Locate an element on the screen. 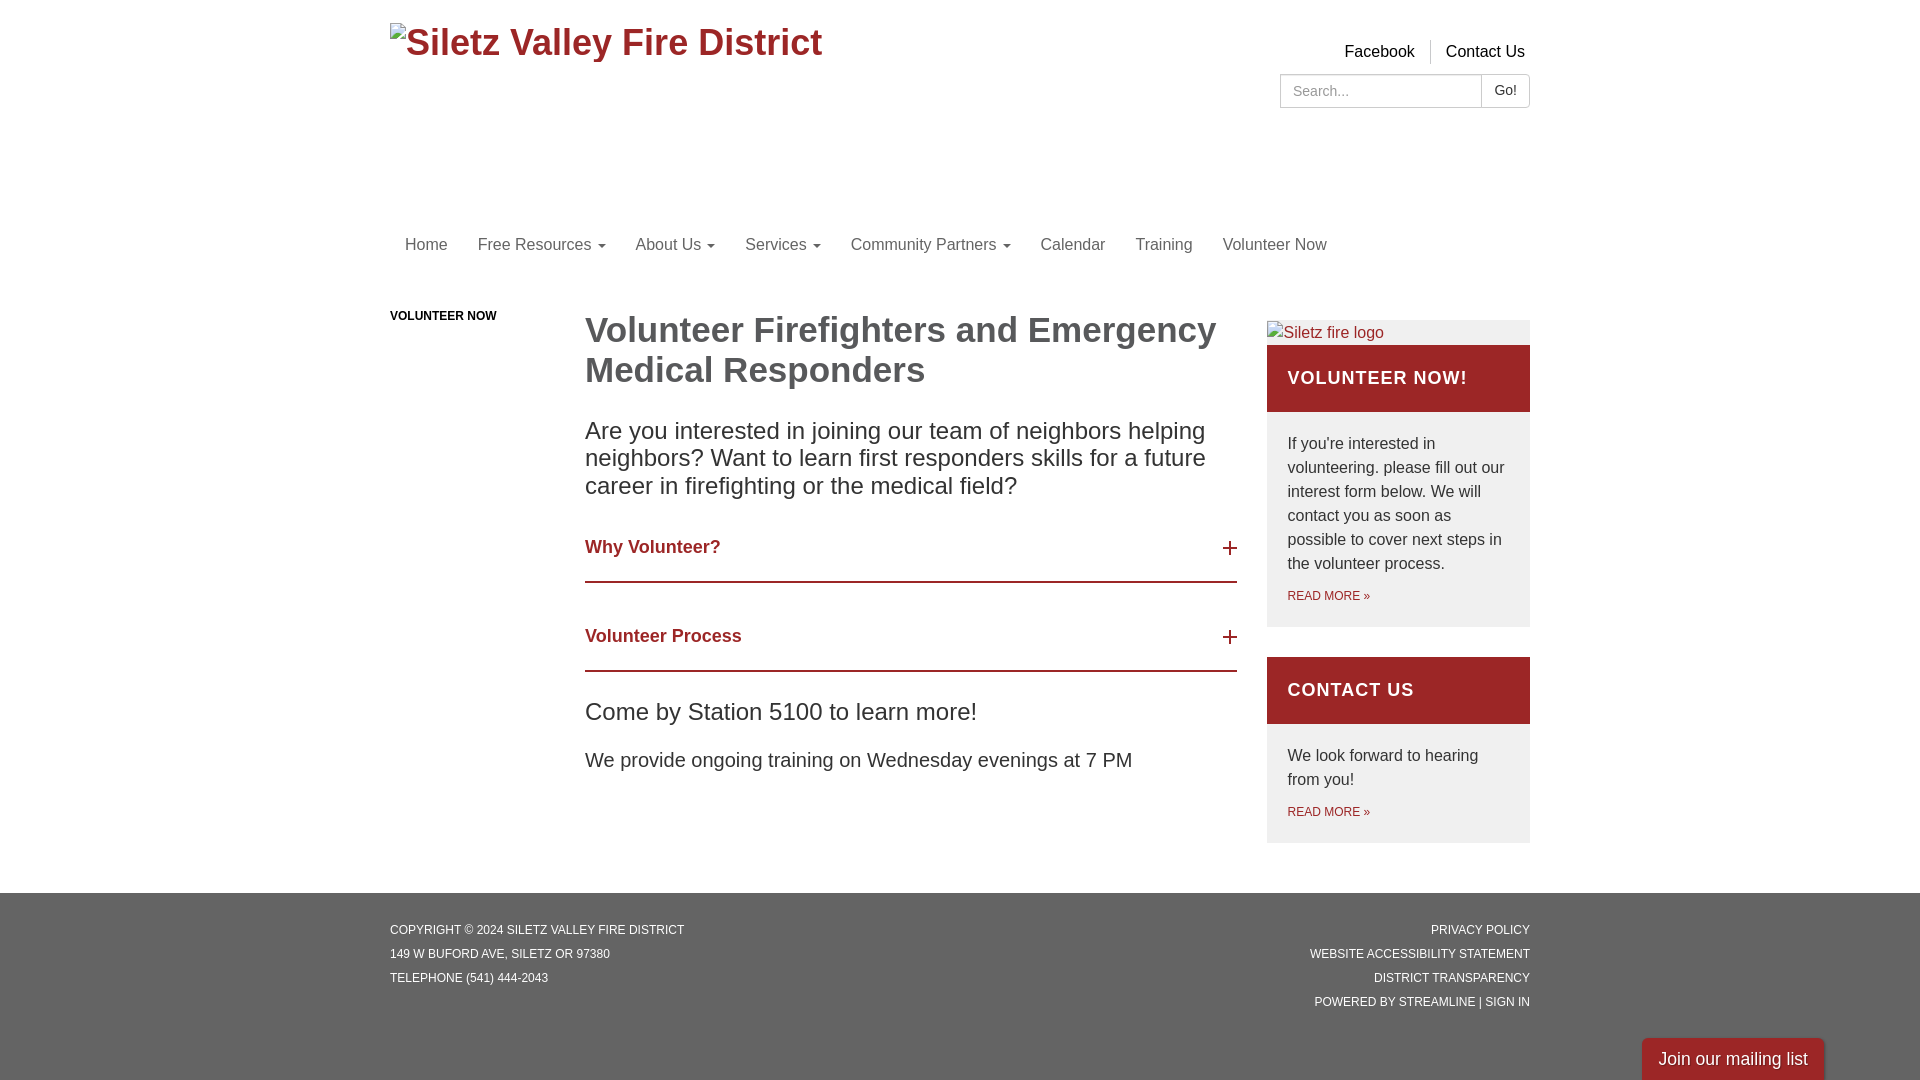  Home is located at coordinates (418, 245).